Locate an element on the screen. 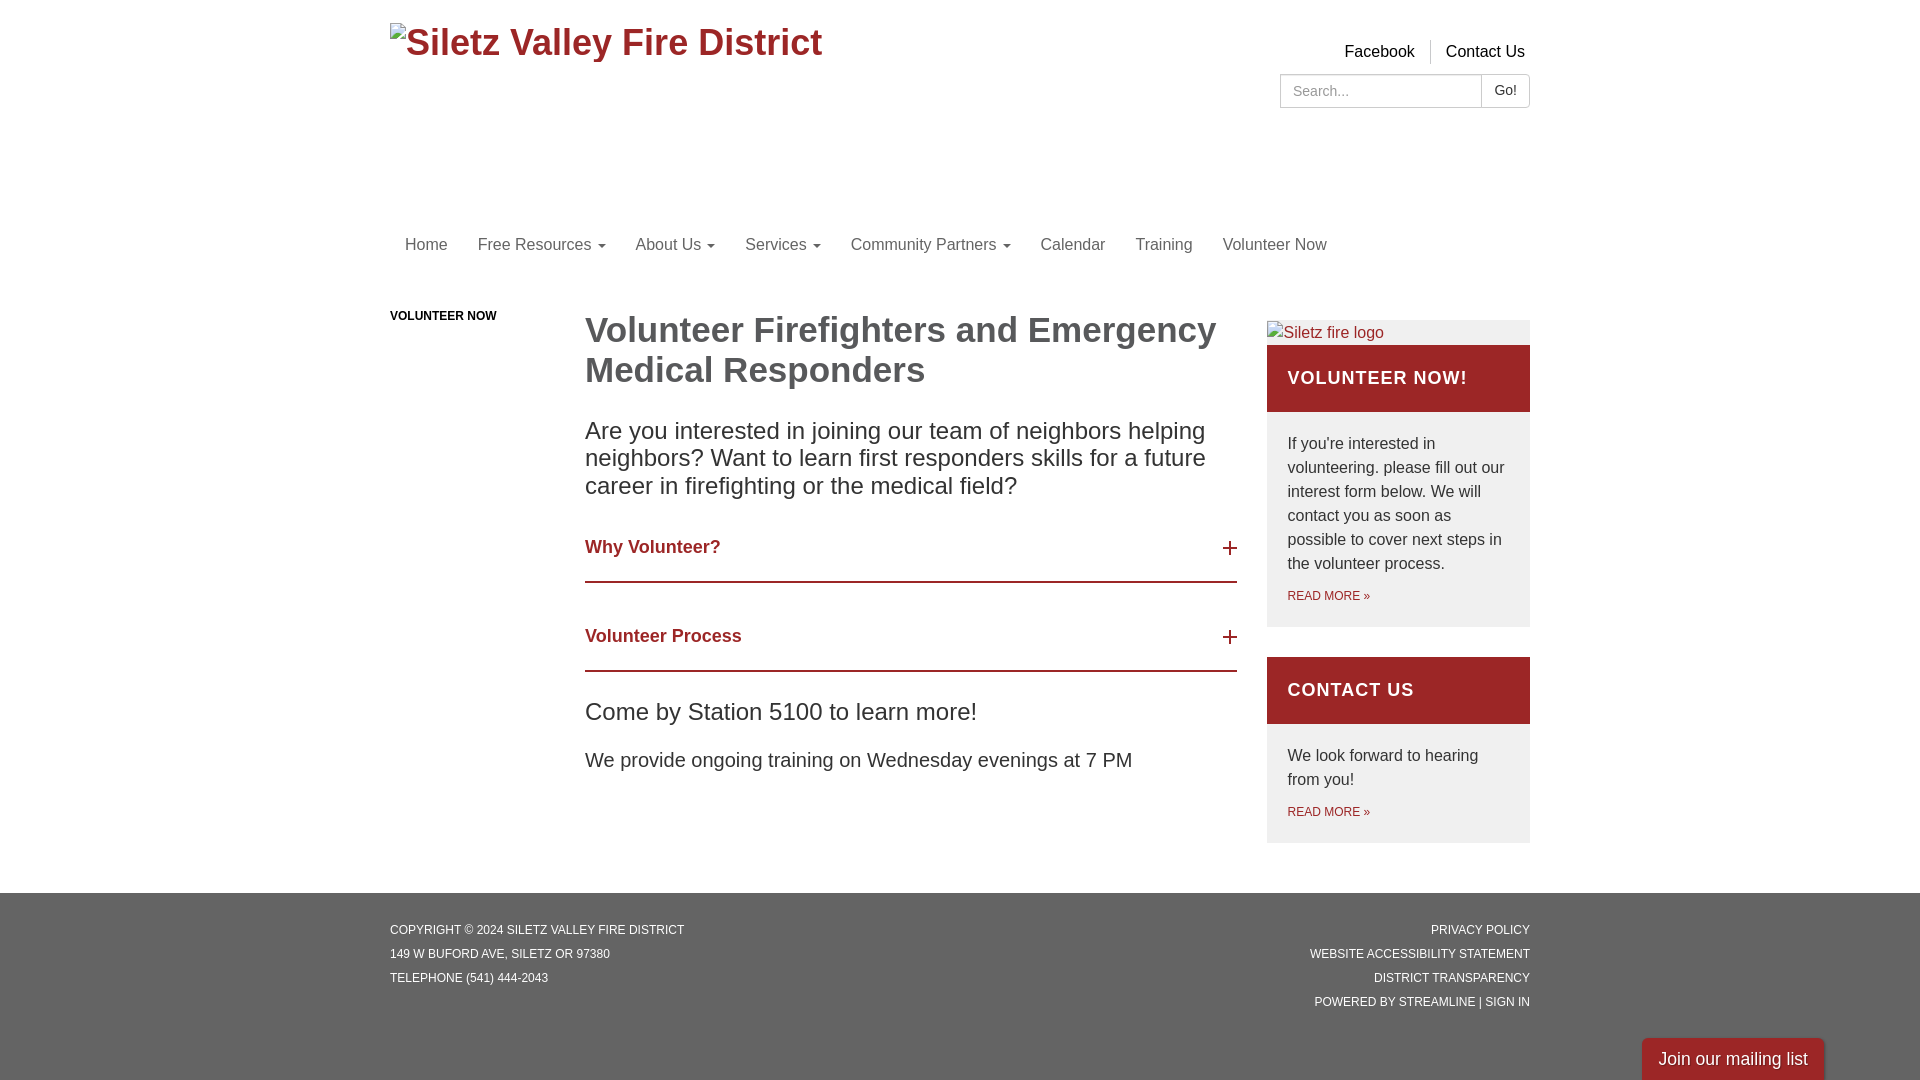  Home is located at coordinates (418, 245).